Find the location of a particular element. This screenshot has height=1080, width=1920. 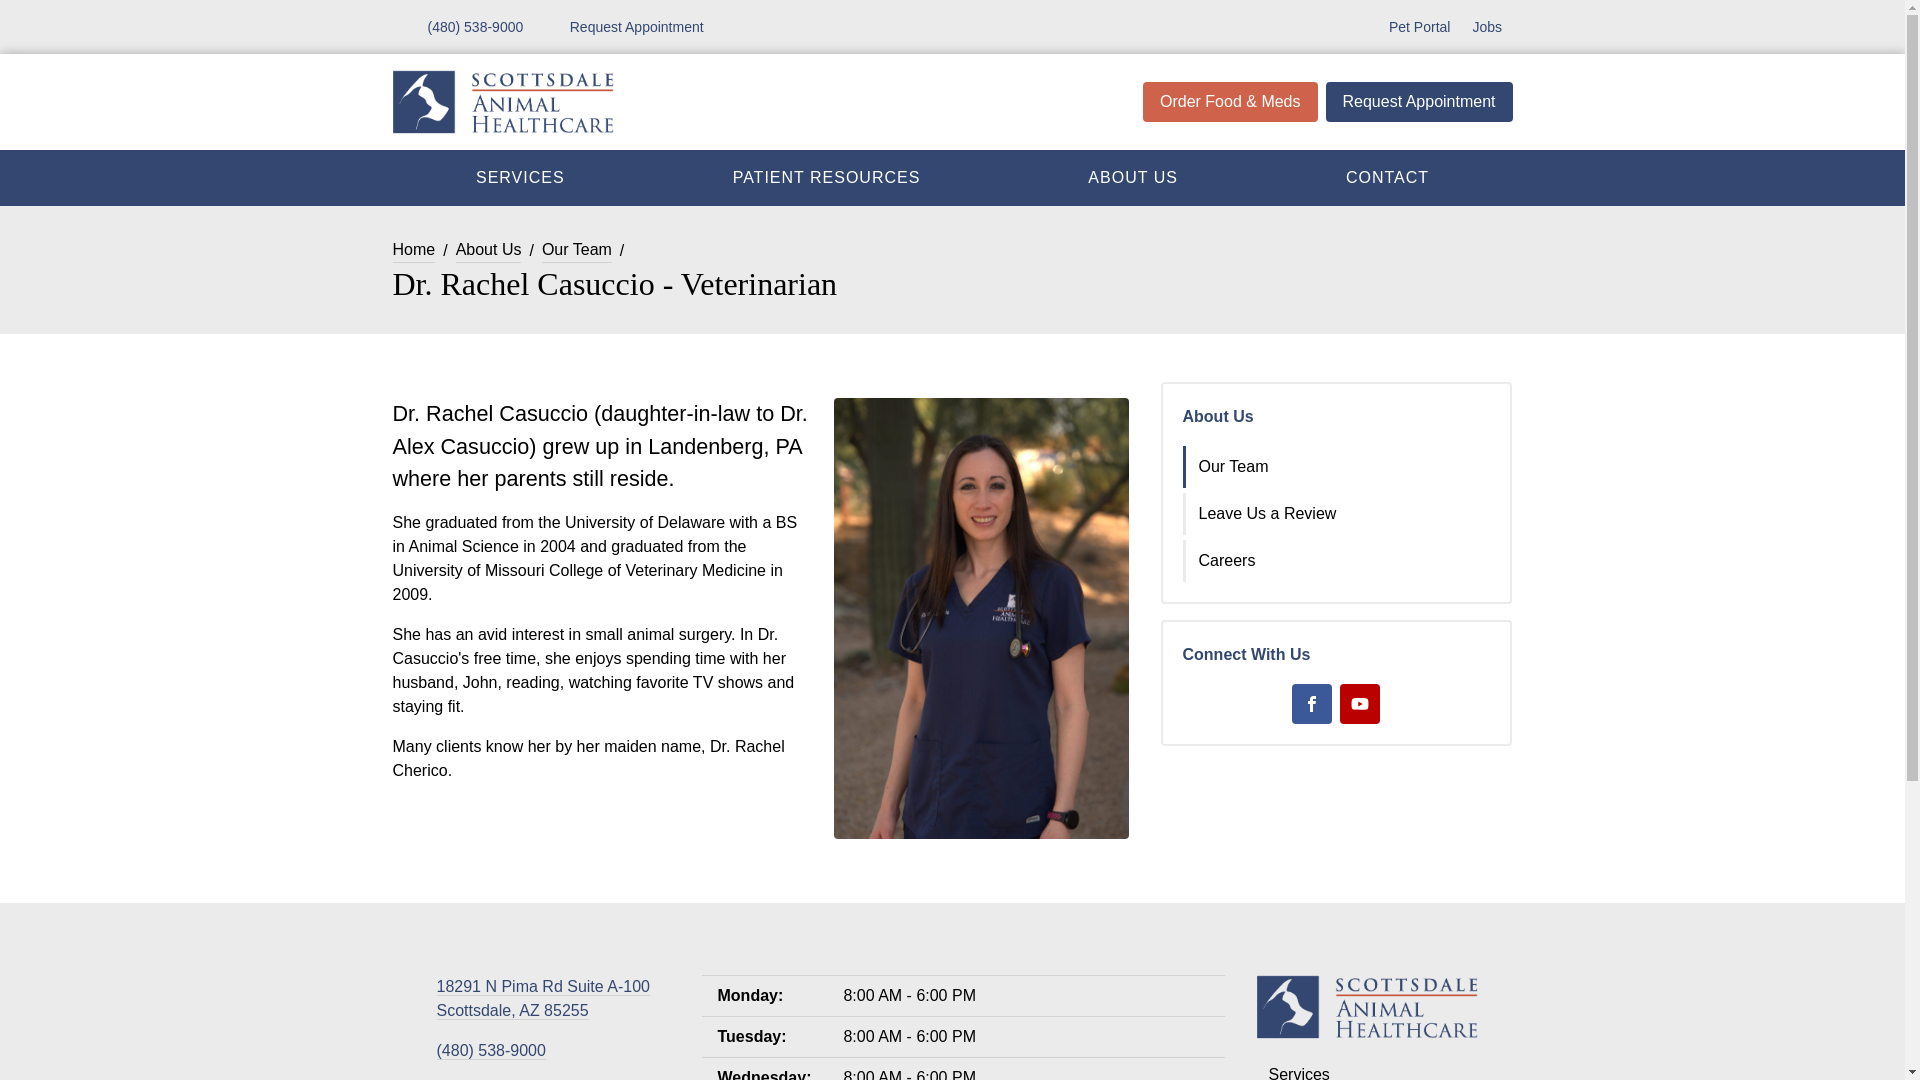

Home is located at coordinates (413, 250).